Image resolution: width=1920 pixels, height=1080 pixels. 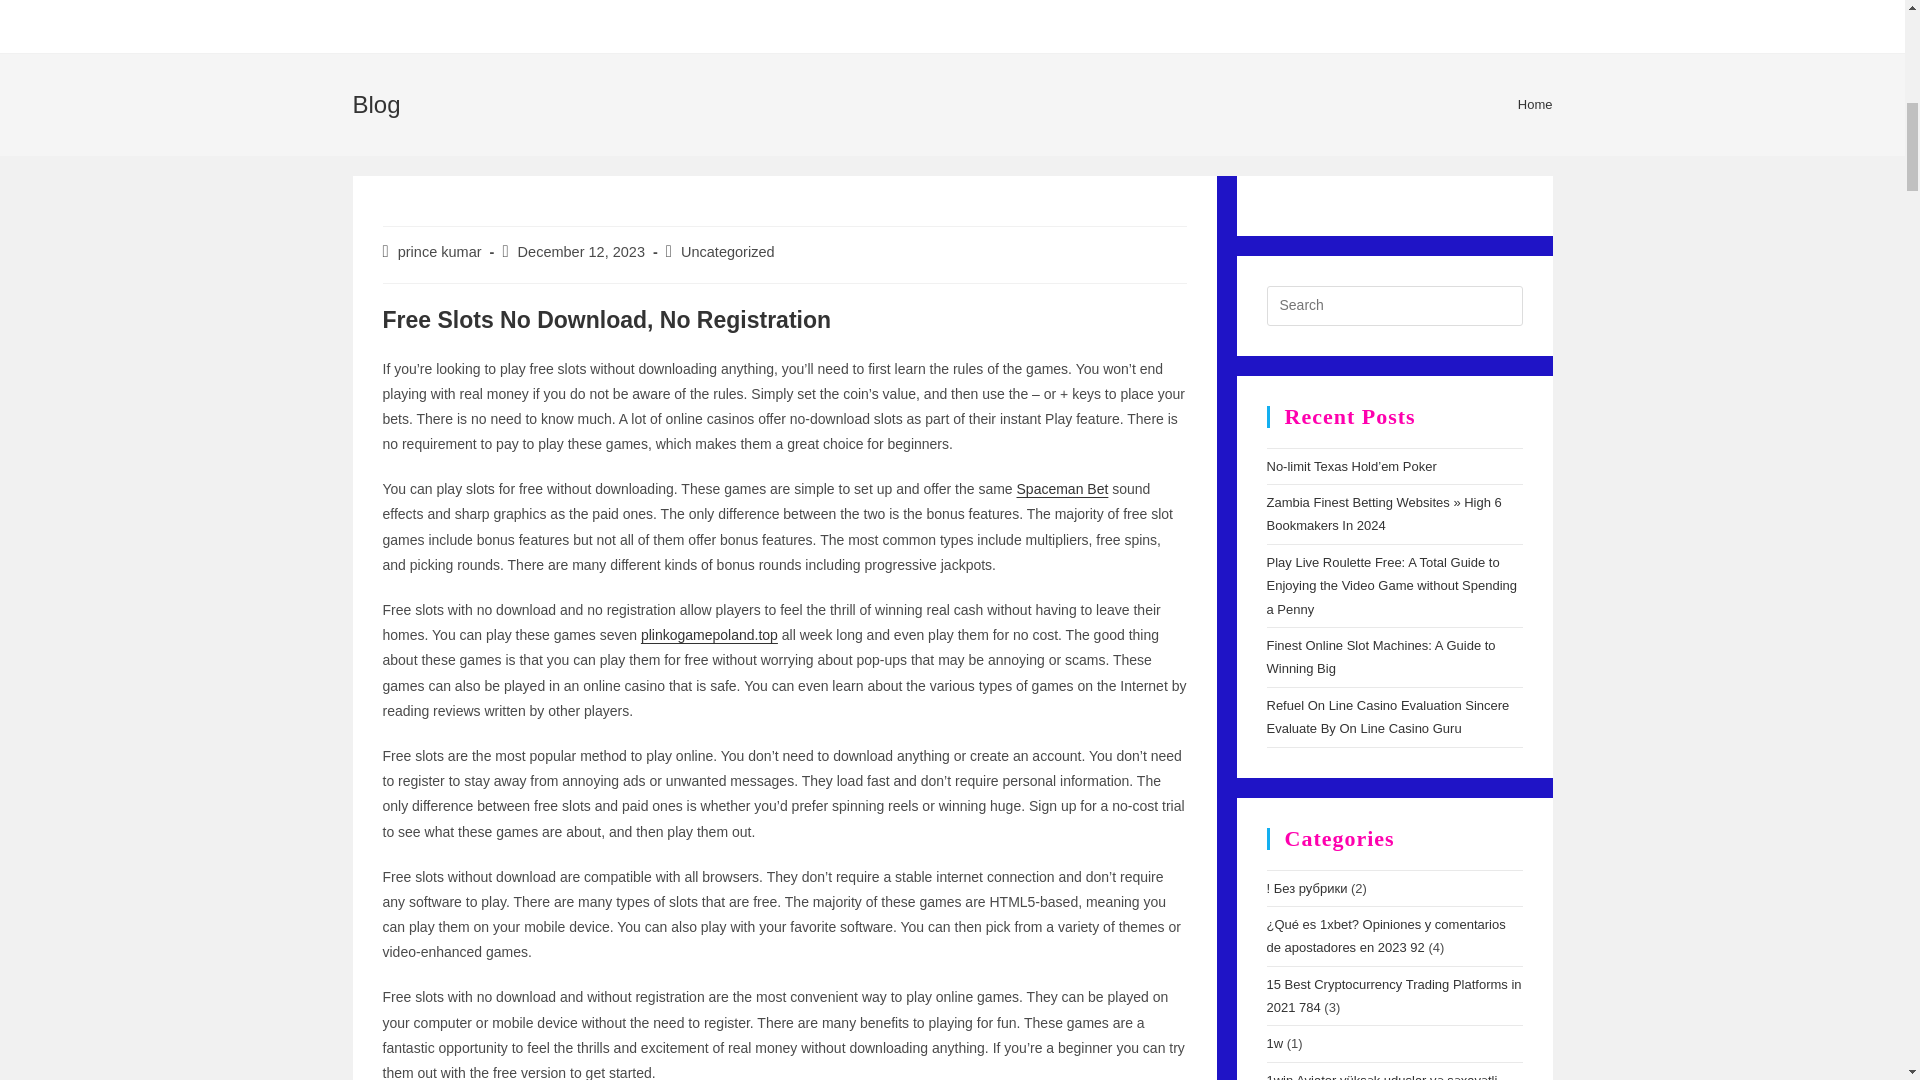 I want to click on Home, so click(x=1536, y=104).